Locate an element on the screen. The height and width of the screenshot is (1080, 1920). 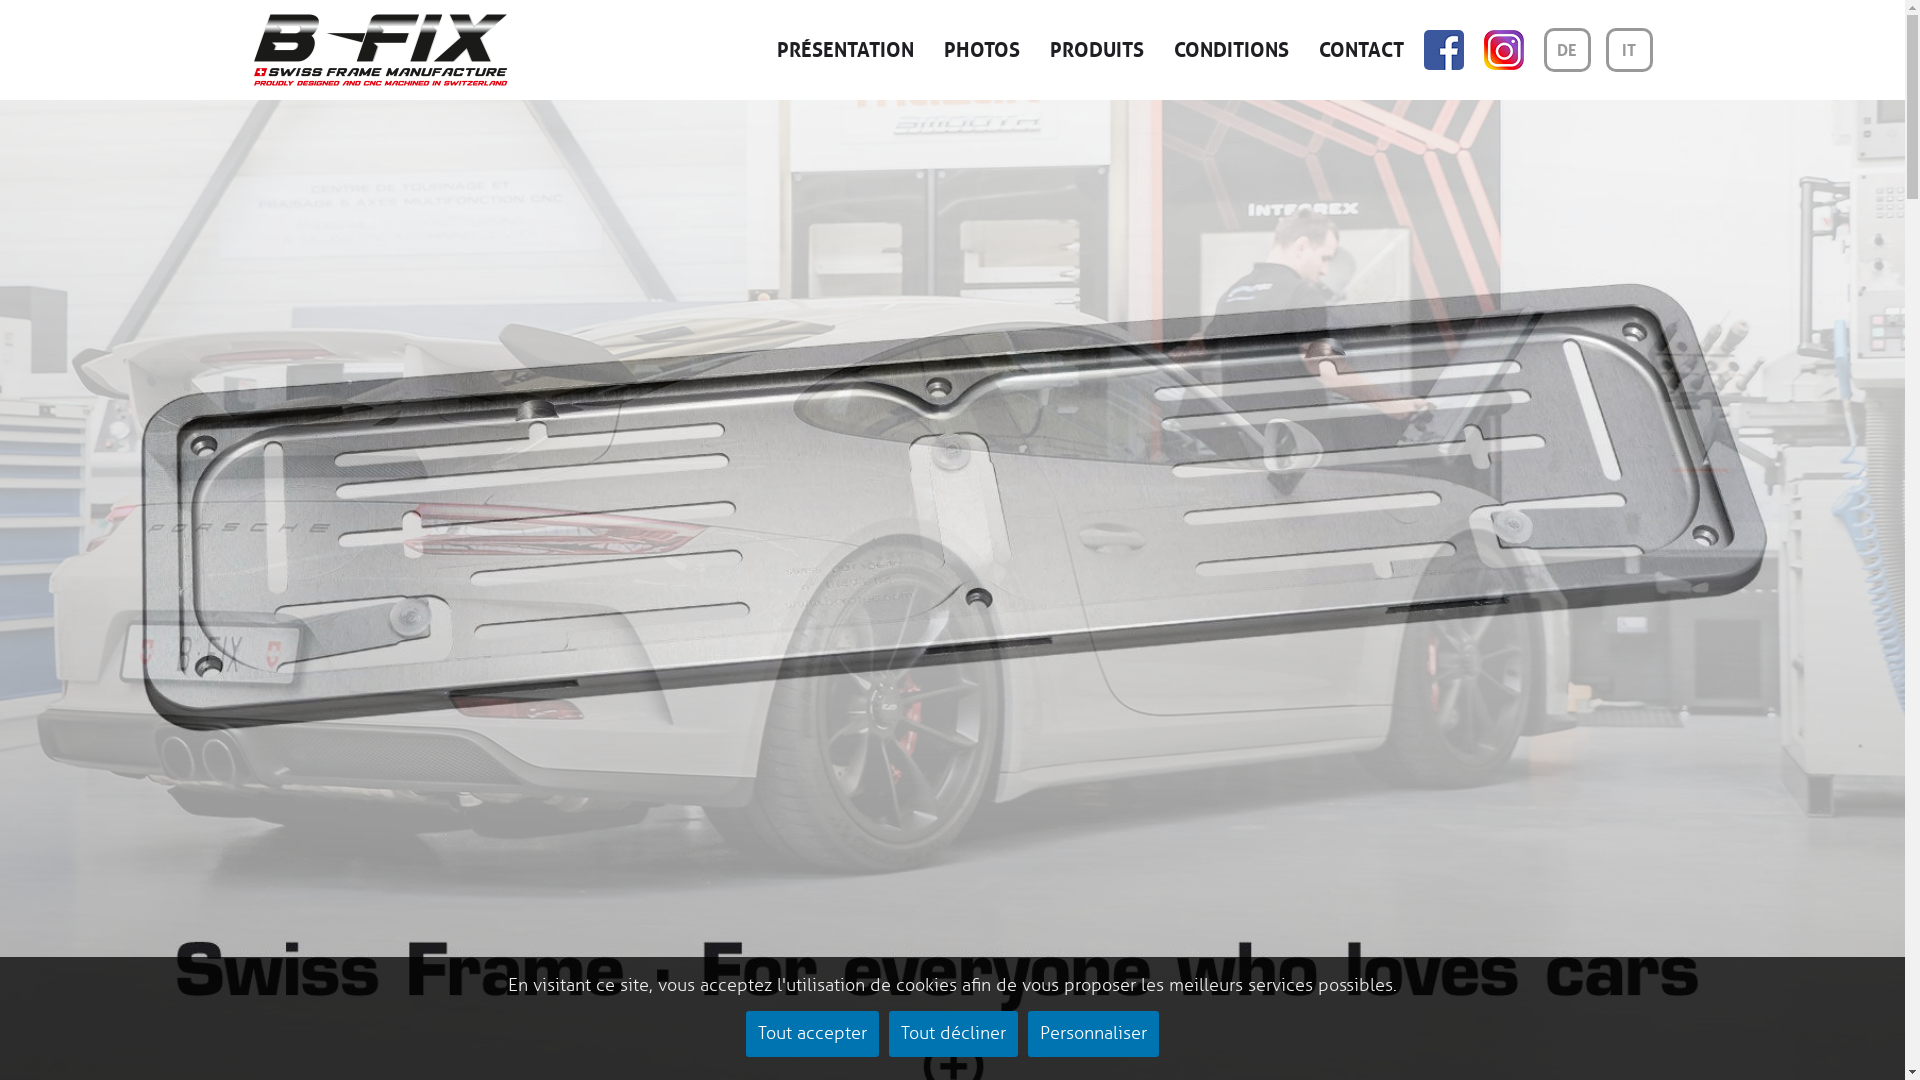
Personnaliser is located at coordinates (1094, 1034).